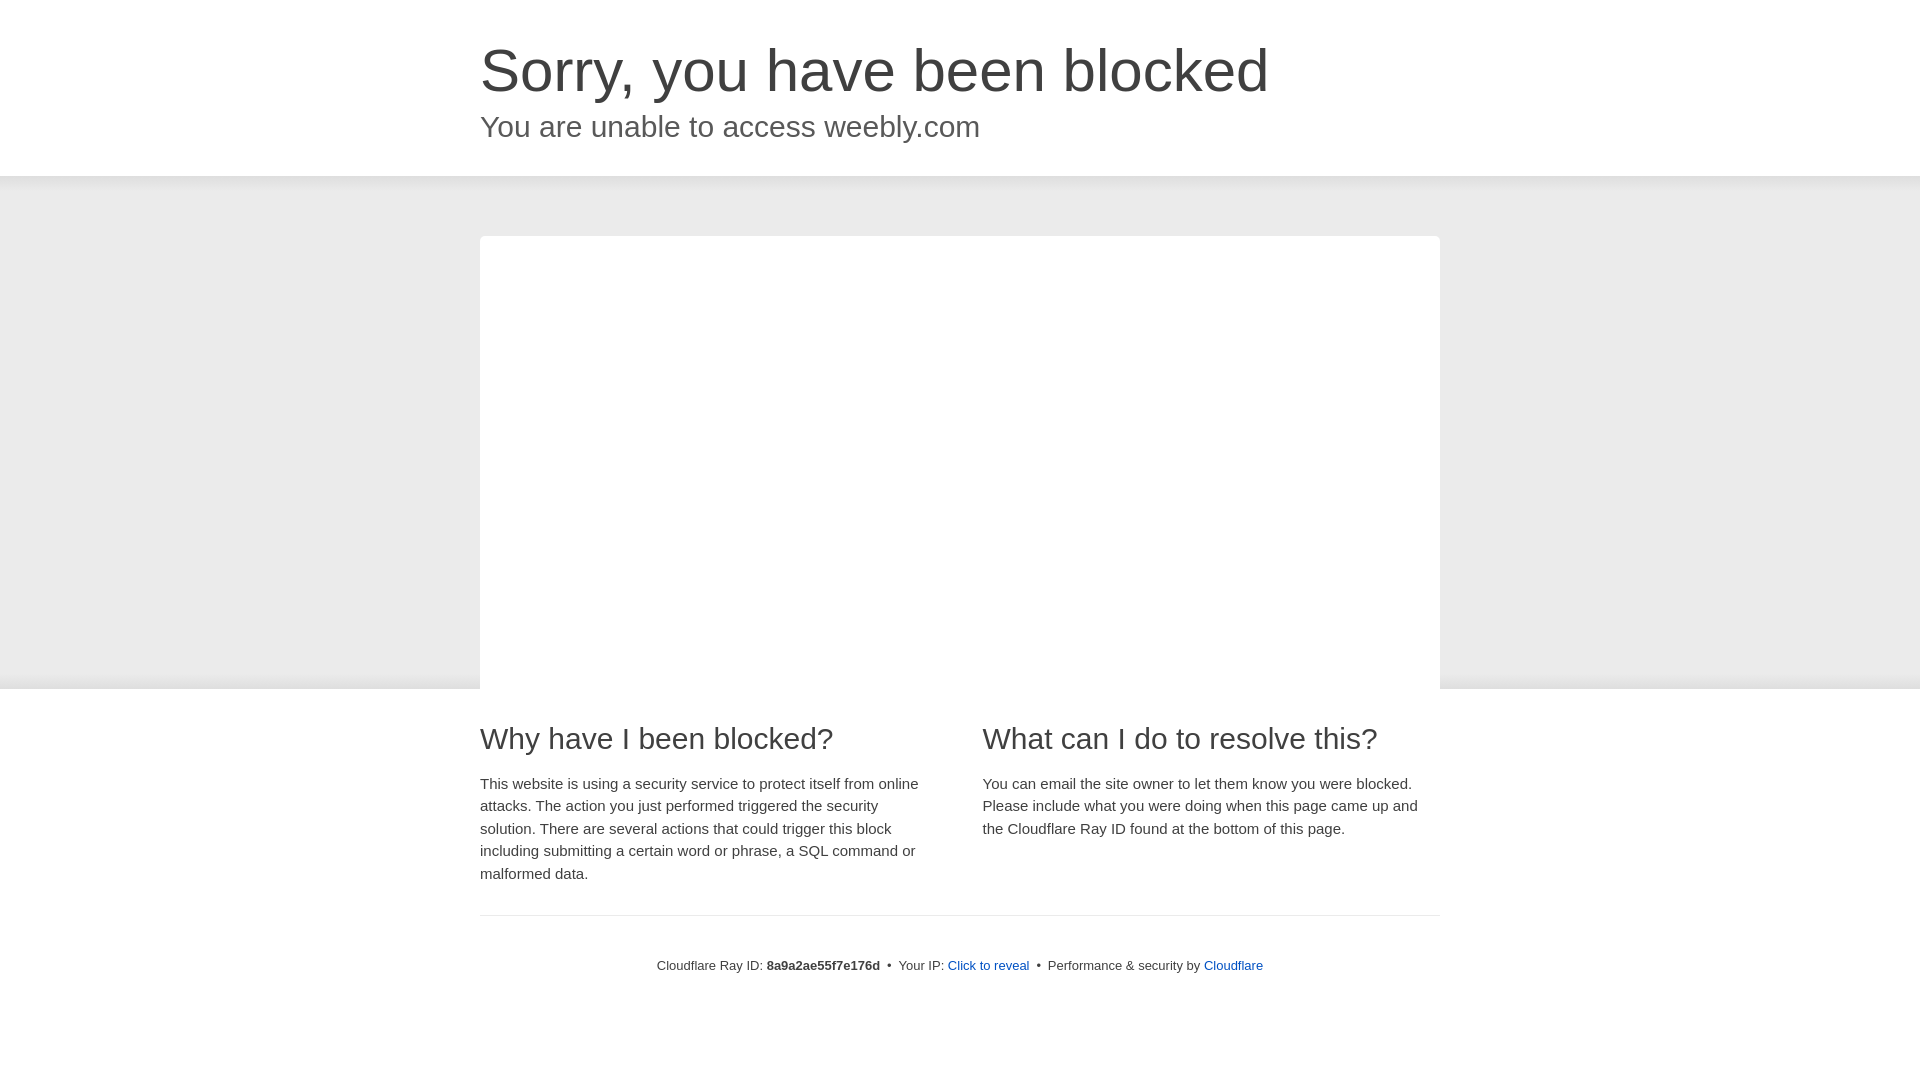 Image resolution: width=1920 pixels, height=1080 pixels. I want to click on Cloudflare, so click(1233, 965).